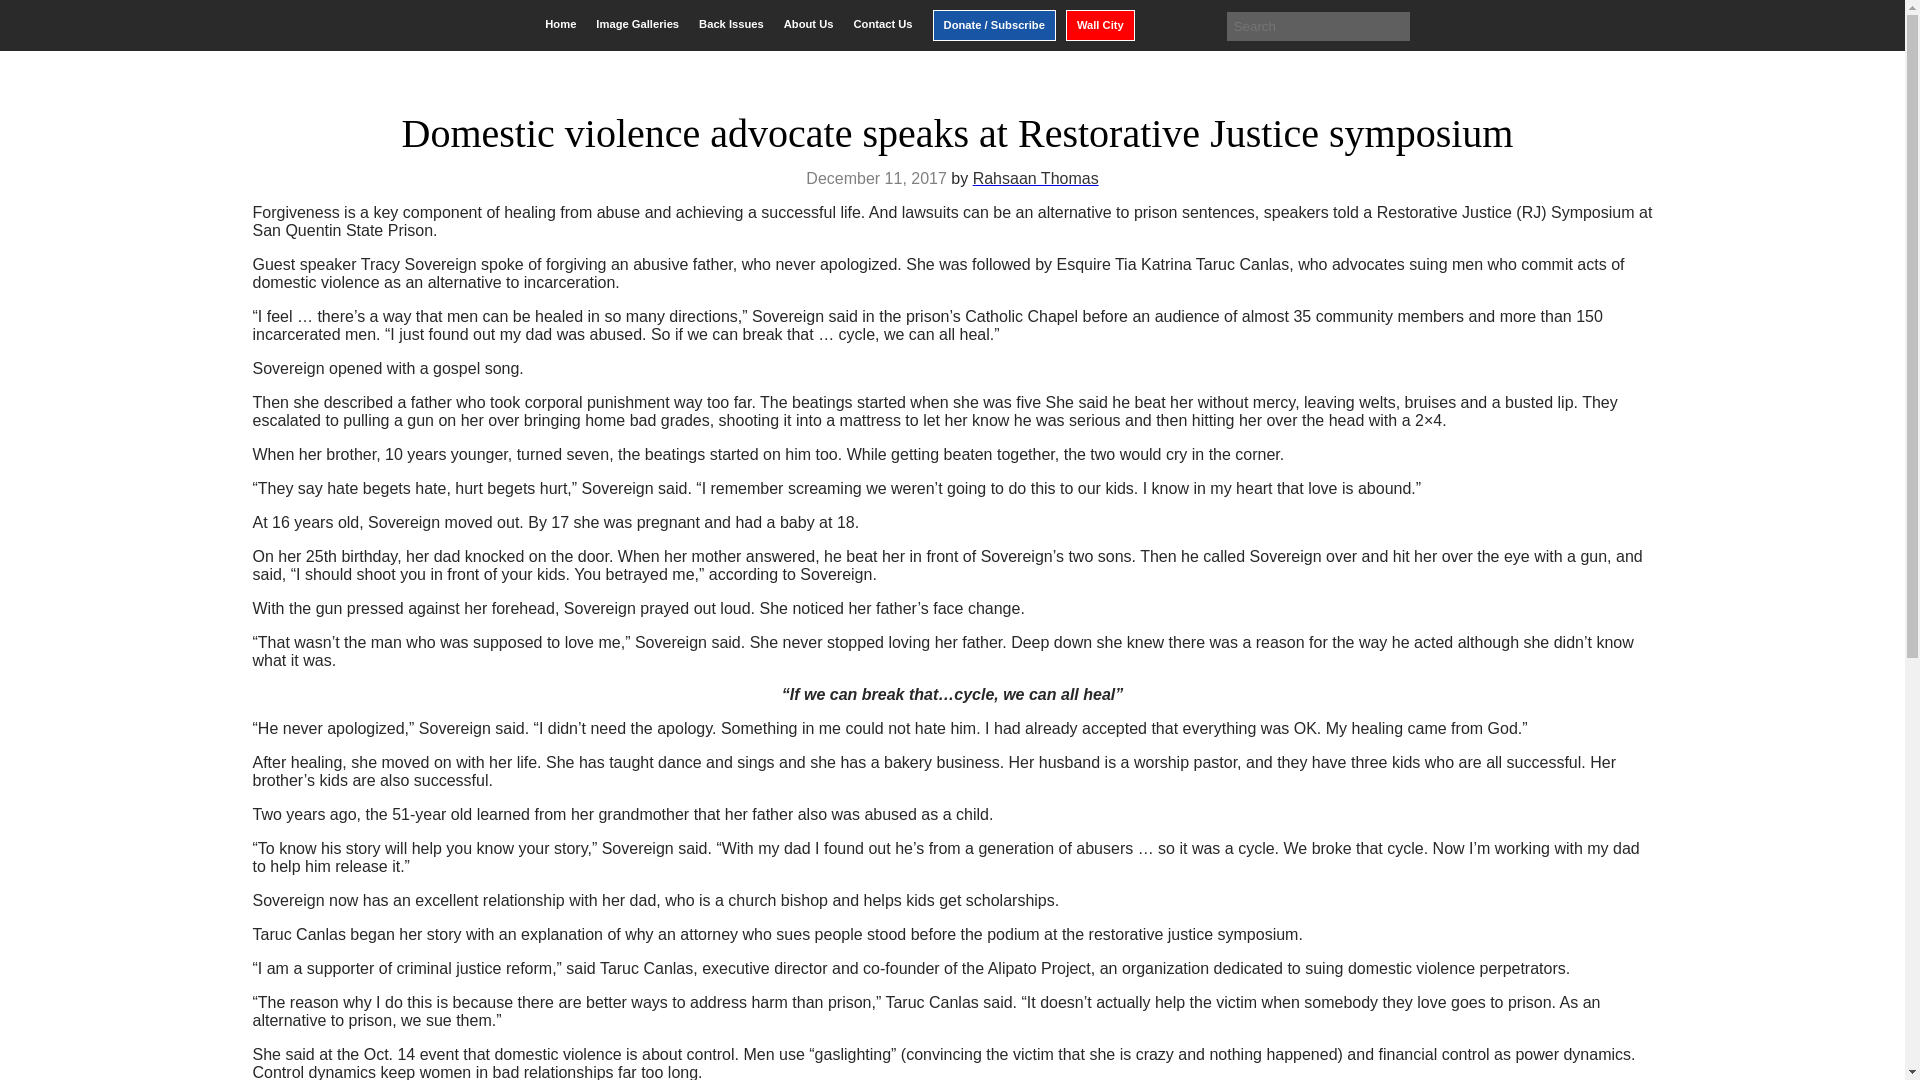  I want to click on About Us, so click(808, 24).